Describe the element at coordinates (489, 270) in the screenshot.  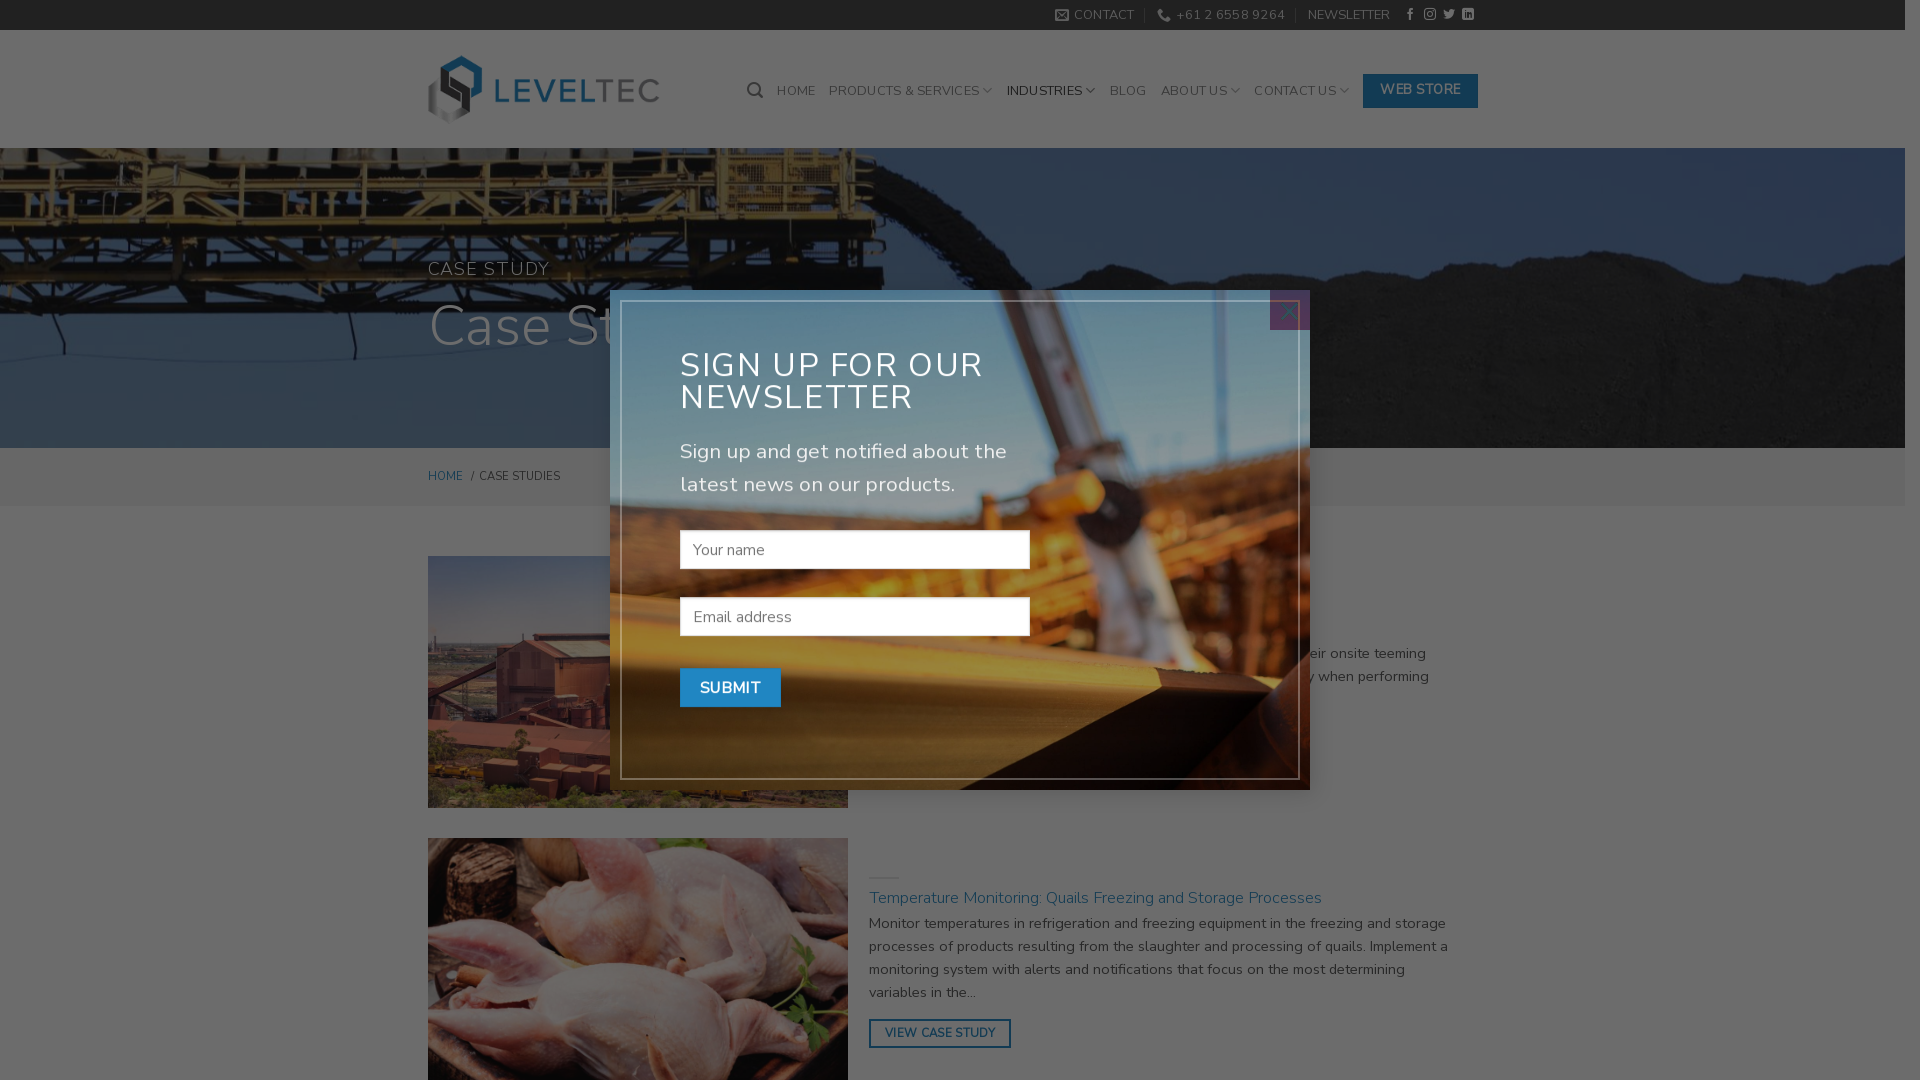
I see `CASE STUDY` at that location.